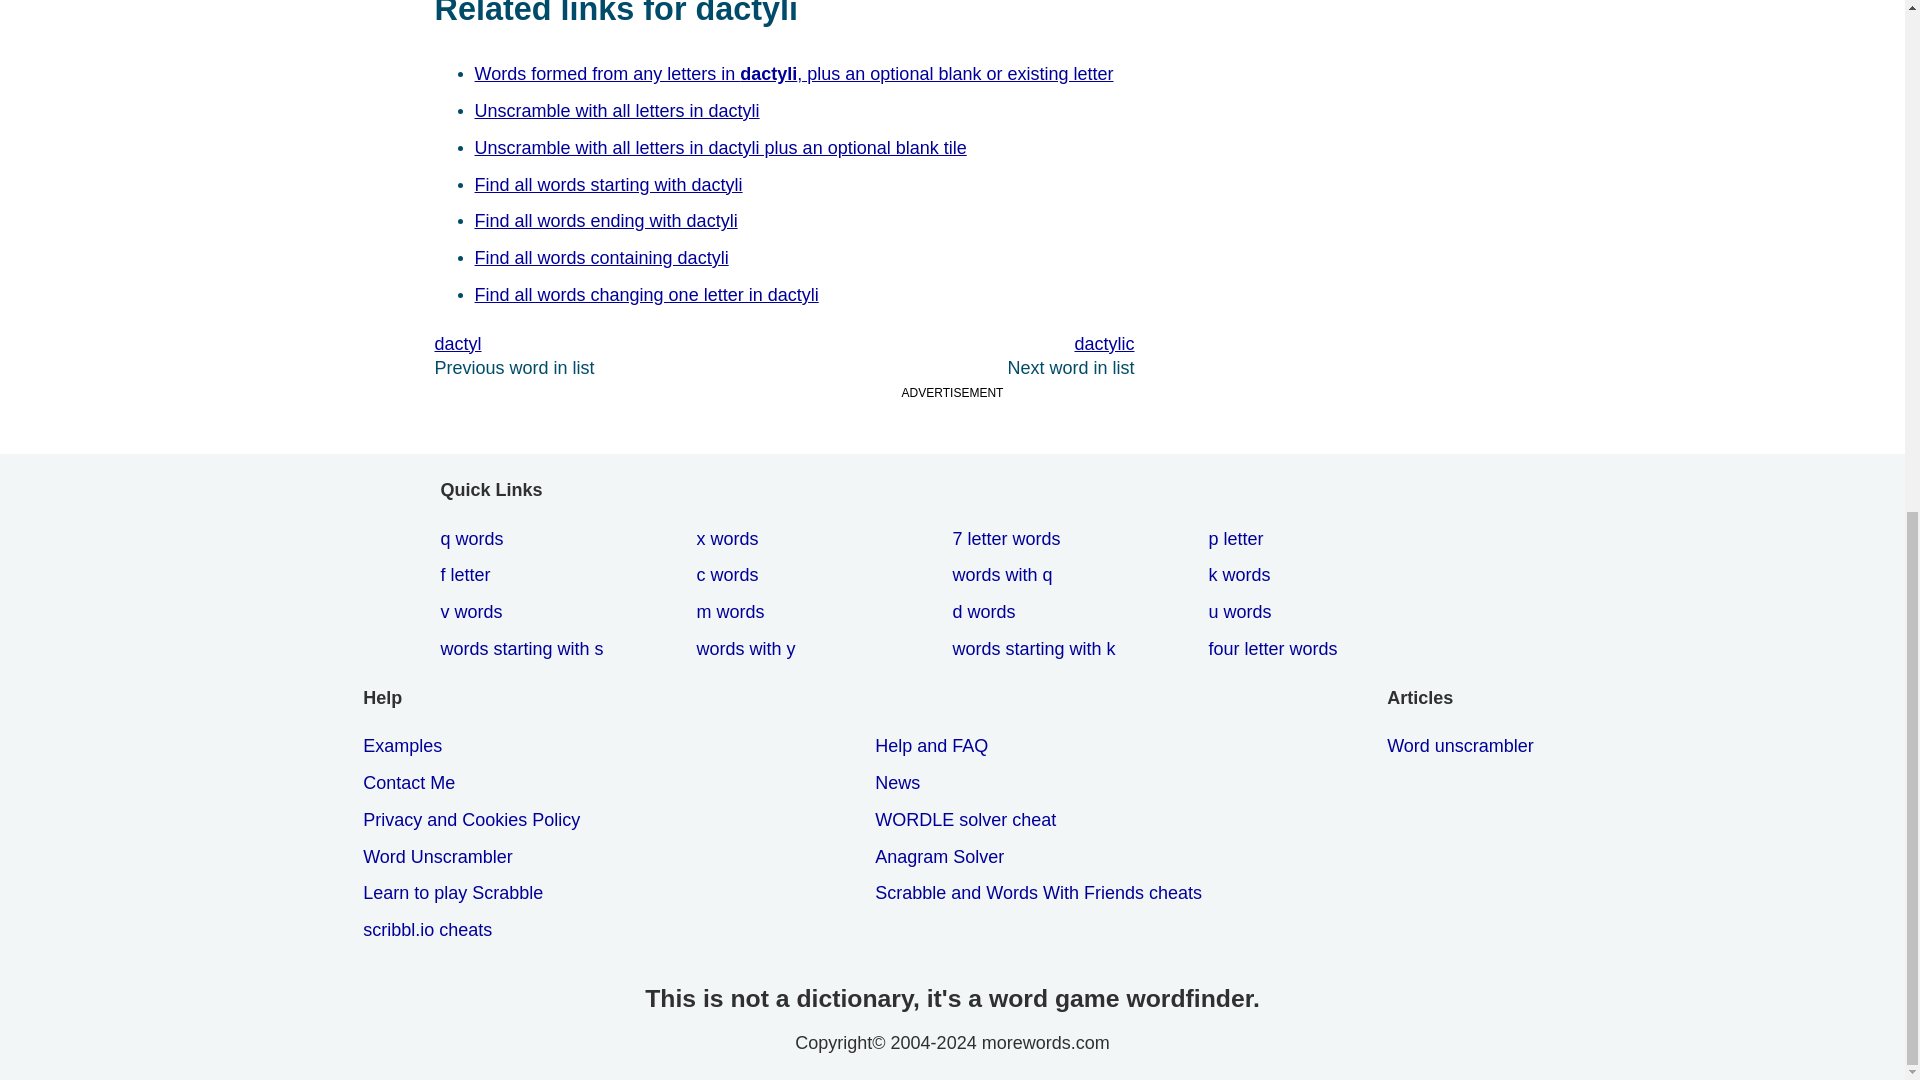 This screenshot has width=1920, height=1080. What do you see at coordinates (1239, 539) in the screenshot?
I see `p letter` at bounding box center [1239, 539].